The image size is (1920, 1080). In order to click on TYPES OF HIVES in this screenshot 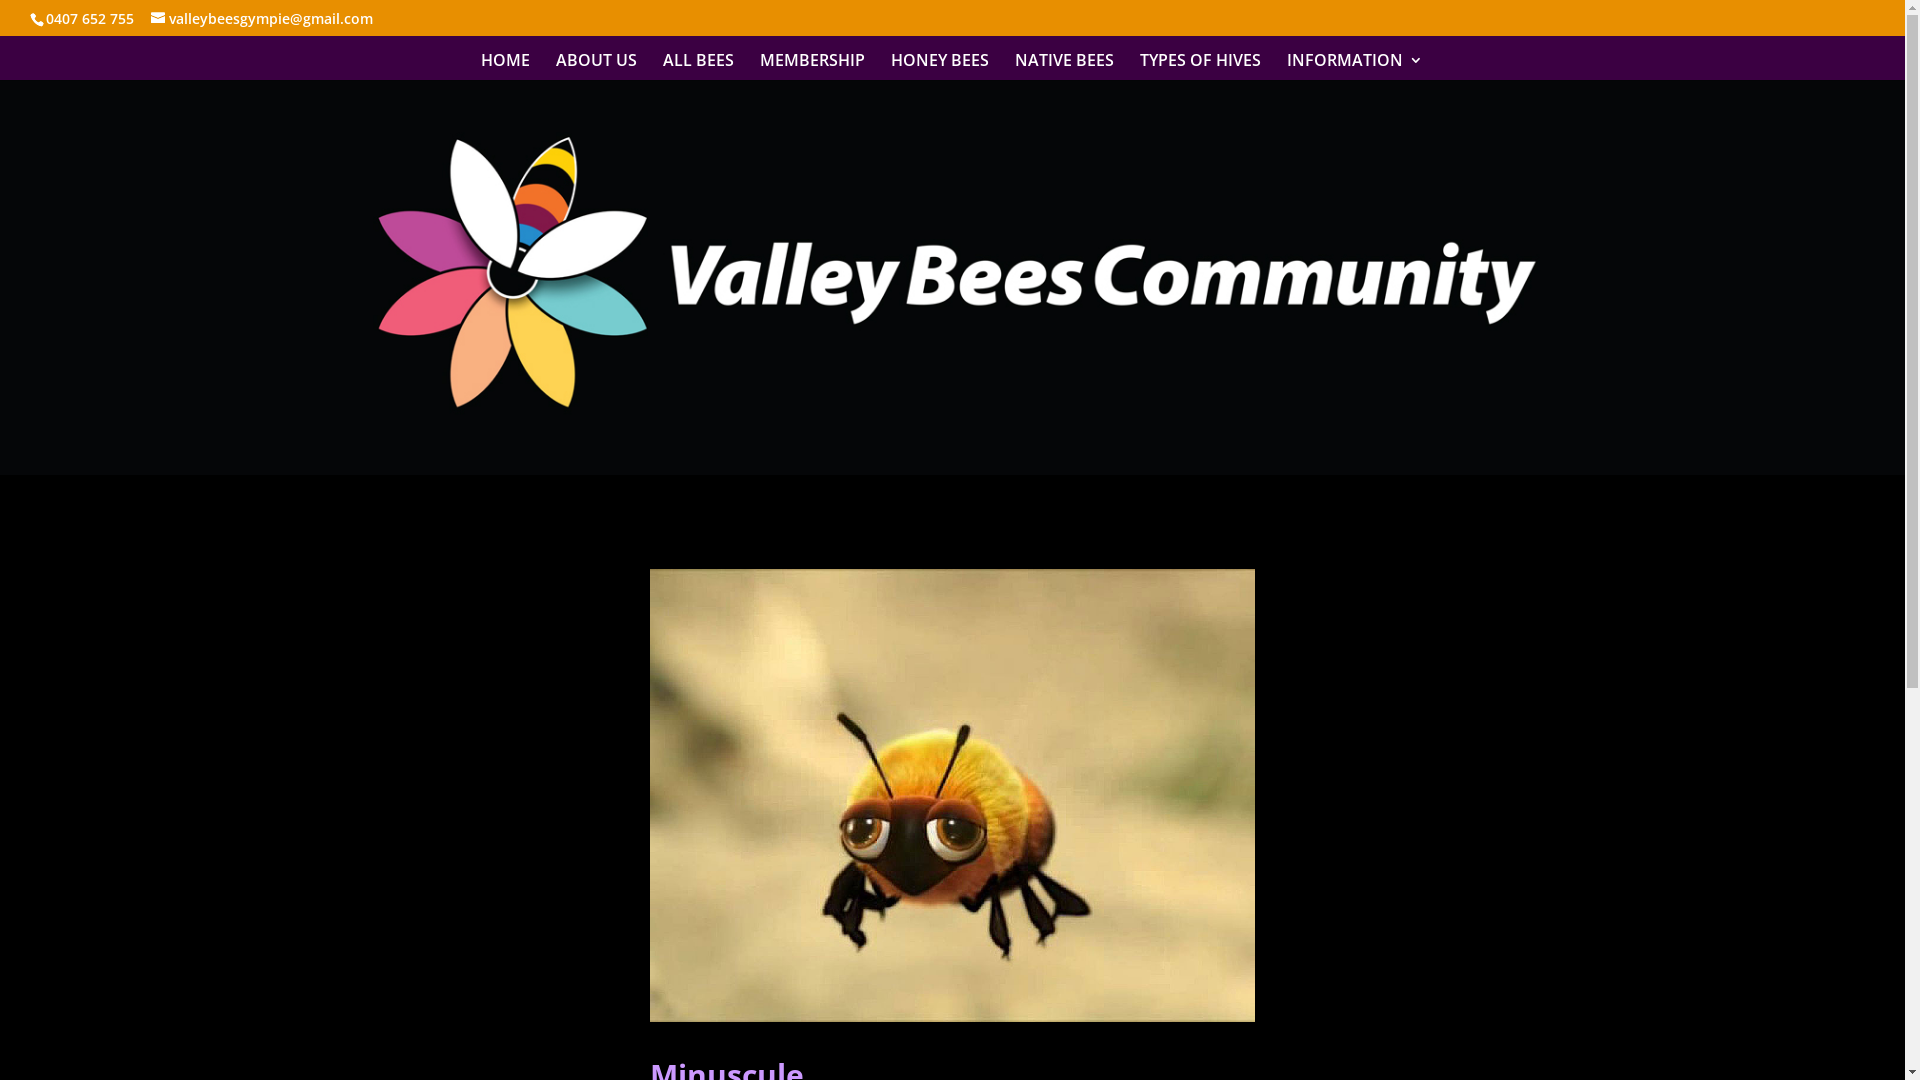, I will do `click(1200, 66)`.